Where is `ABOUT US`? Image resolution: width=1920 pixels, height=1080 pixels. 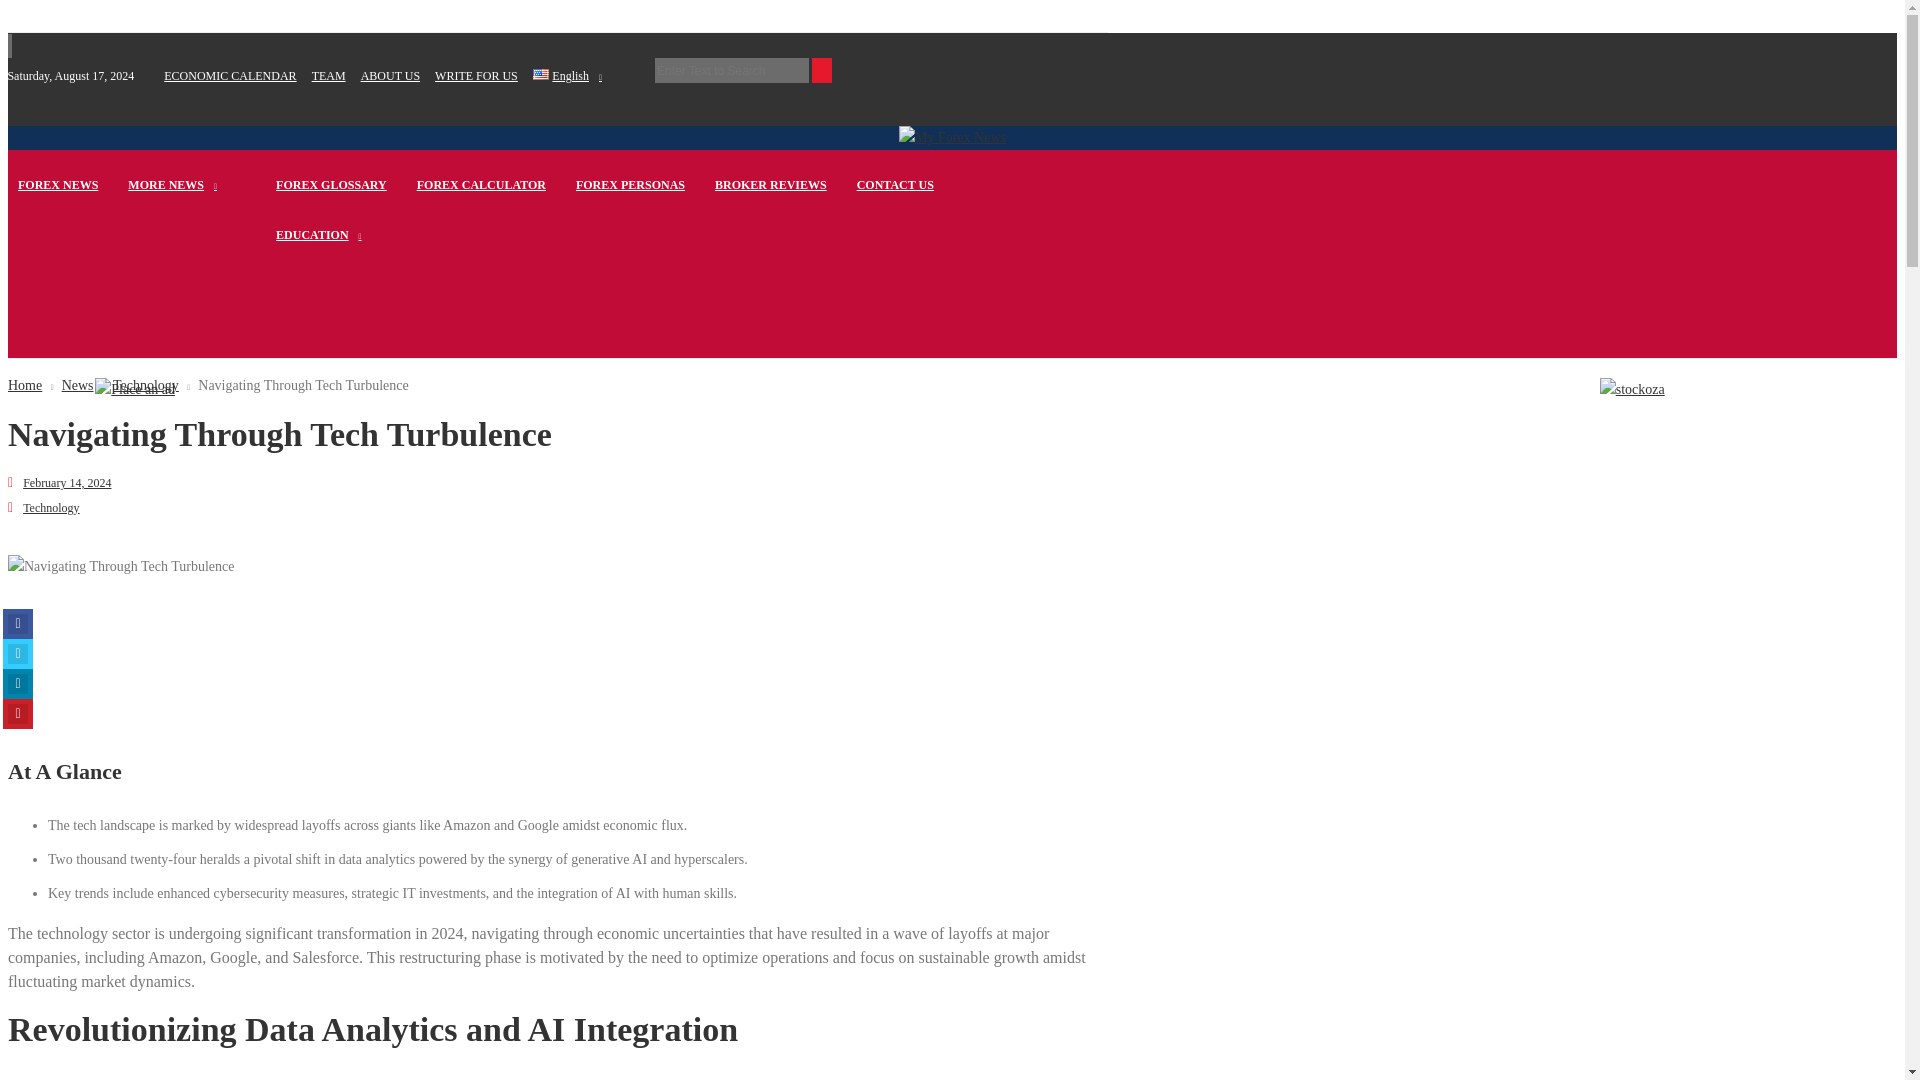
ABOUT US is located at coordinates (390, 76).